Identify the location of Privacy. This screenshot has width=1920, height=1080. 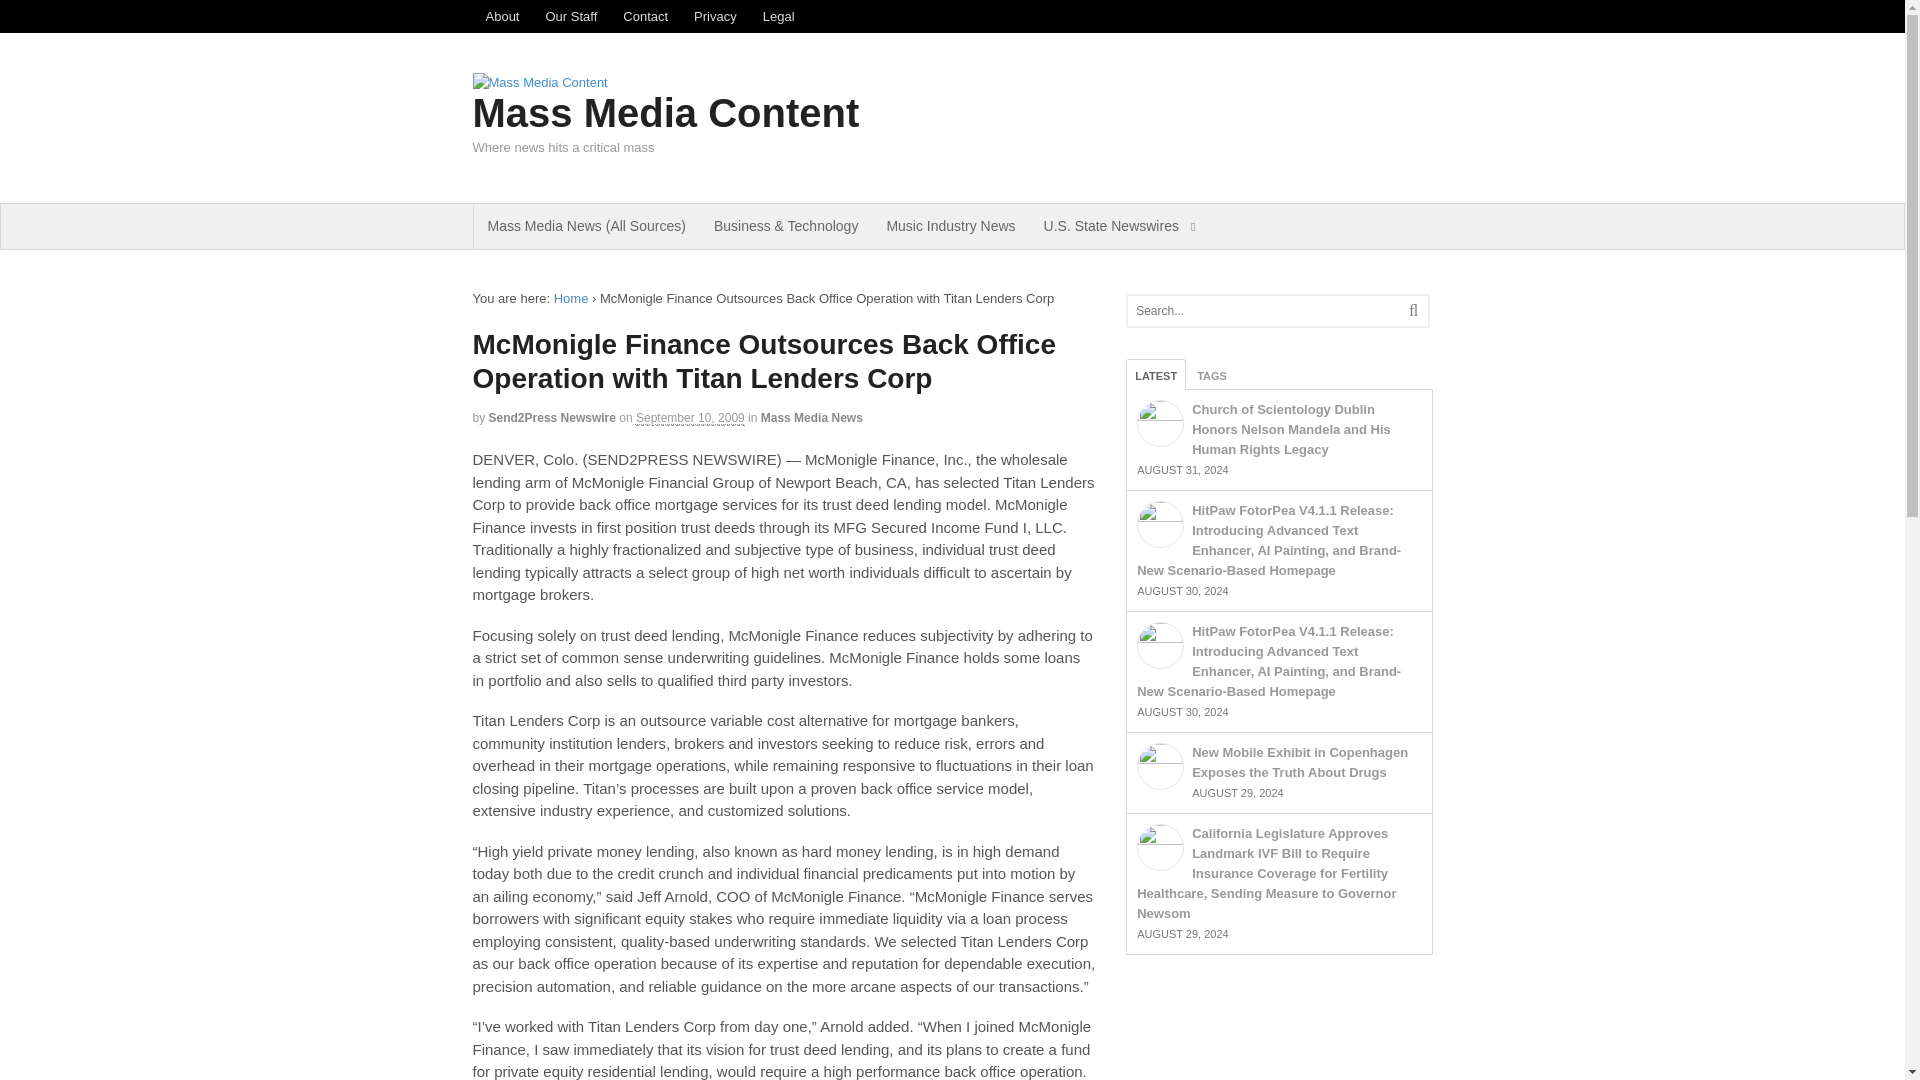
(716, 16).